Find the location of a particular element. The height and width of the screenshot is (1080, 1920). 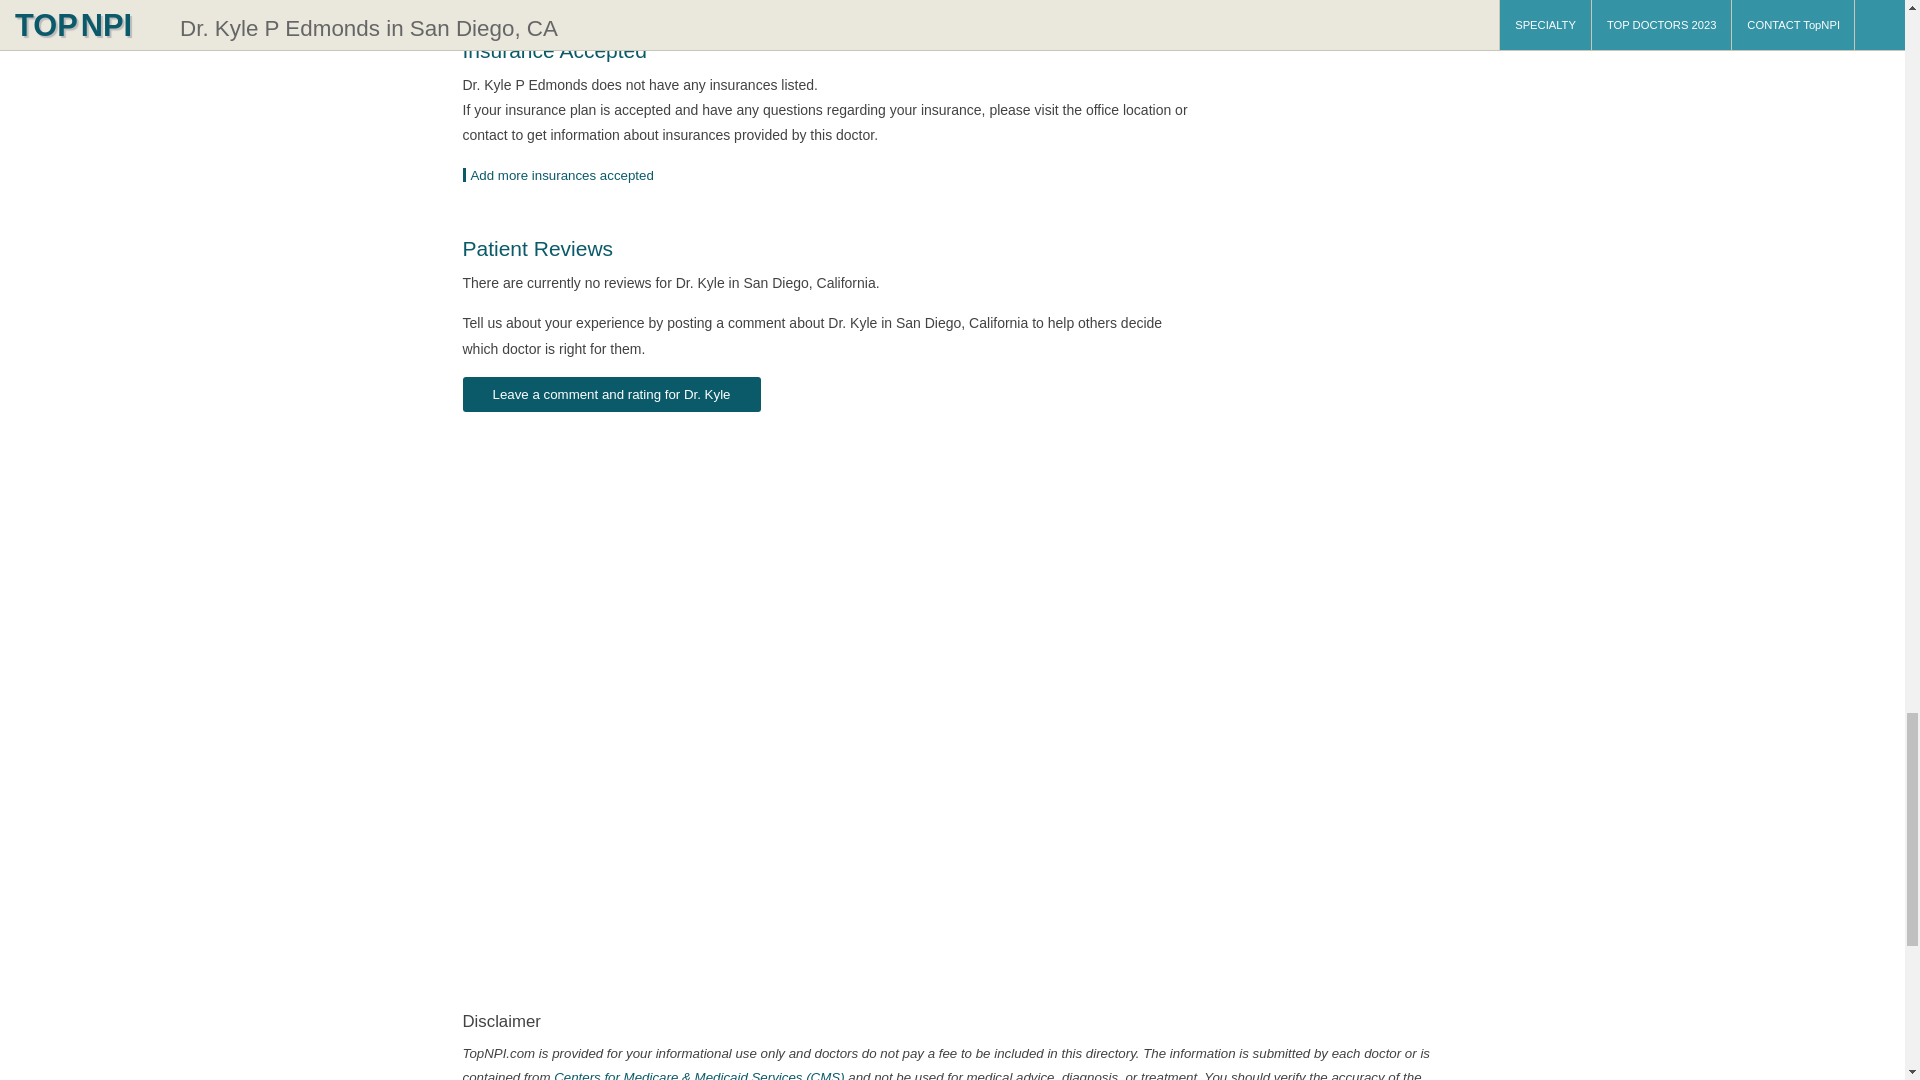

Add more insurances accepted is located at coordinates (565, 175).